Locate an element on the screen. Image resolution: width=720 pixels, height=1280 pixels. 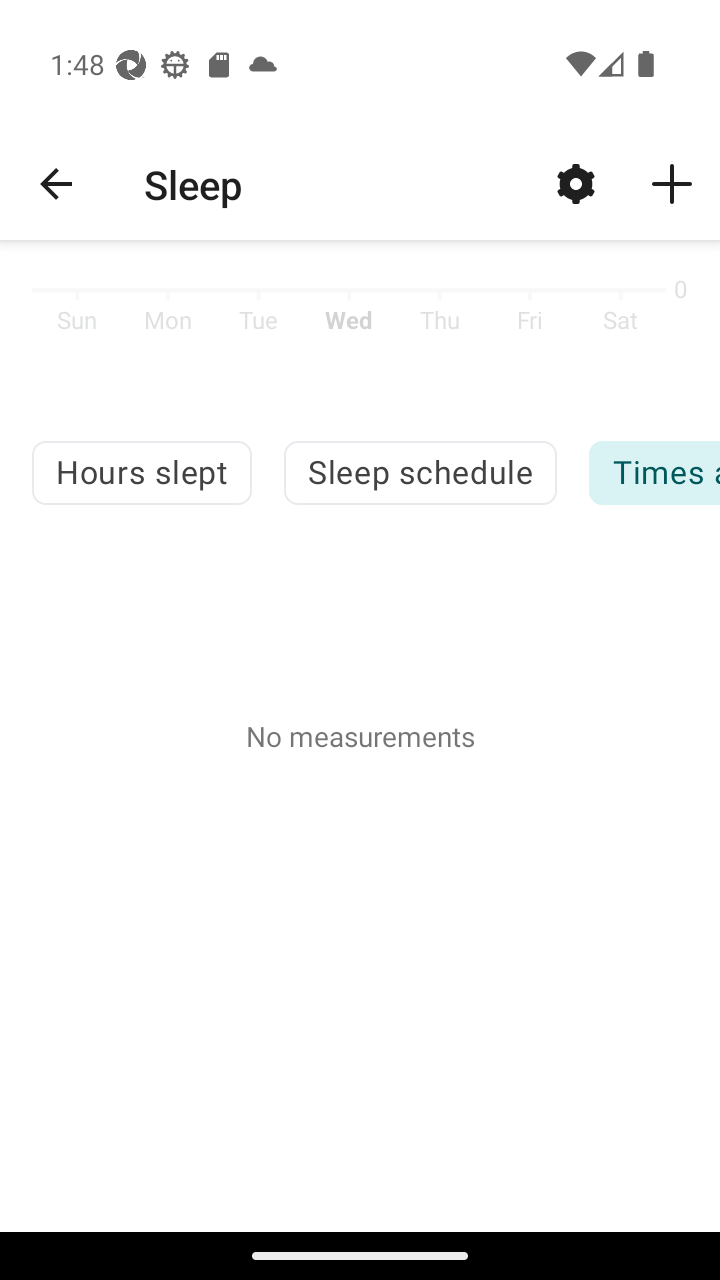
Times awakened is located at coordinates (654, 472).